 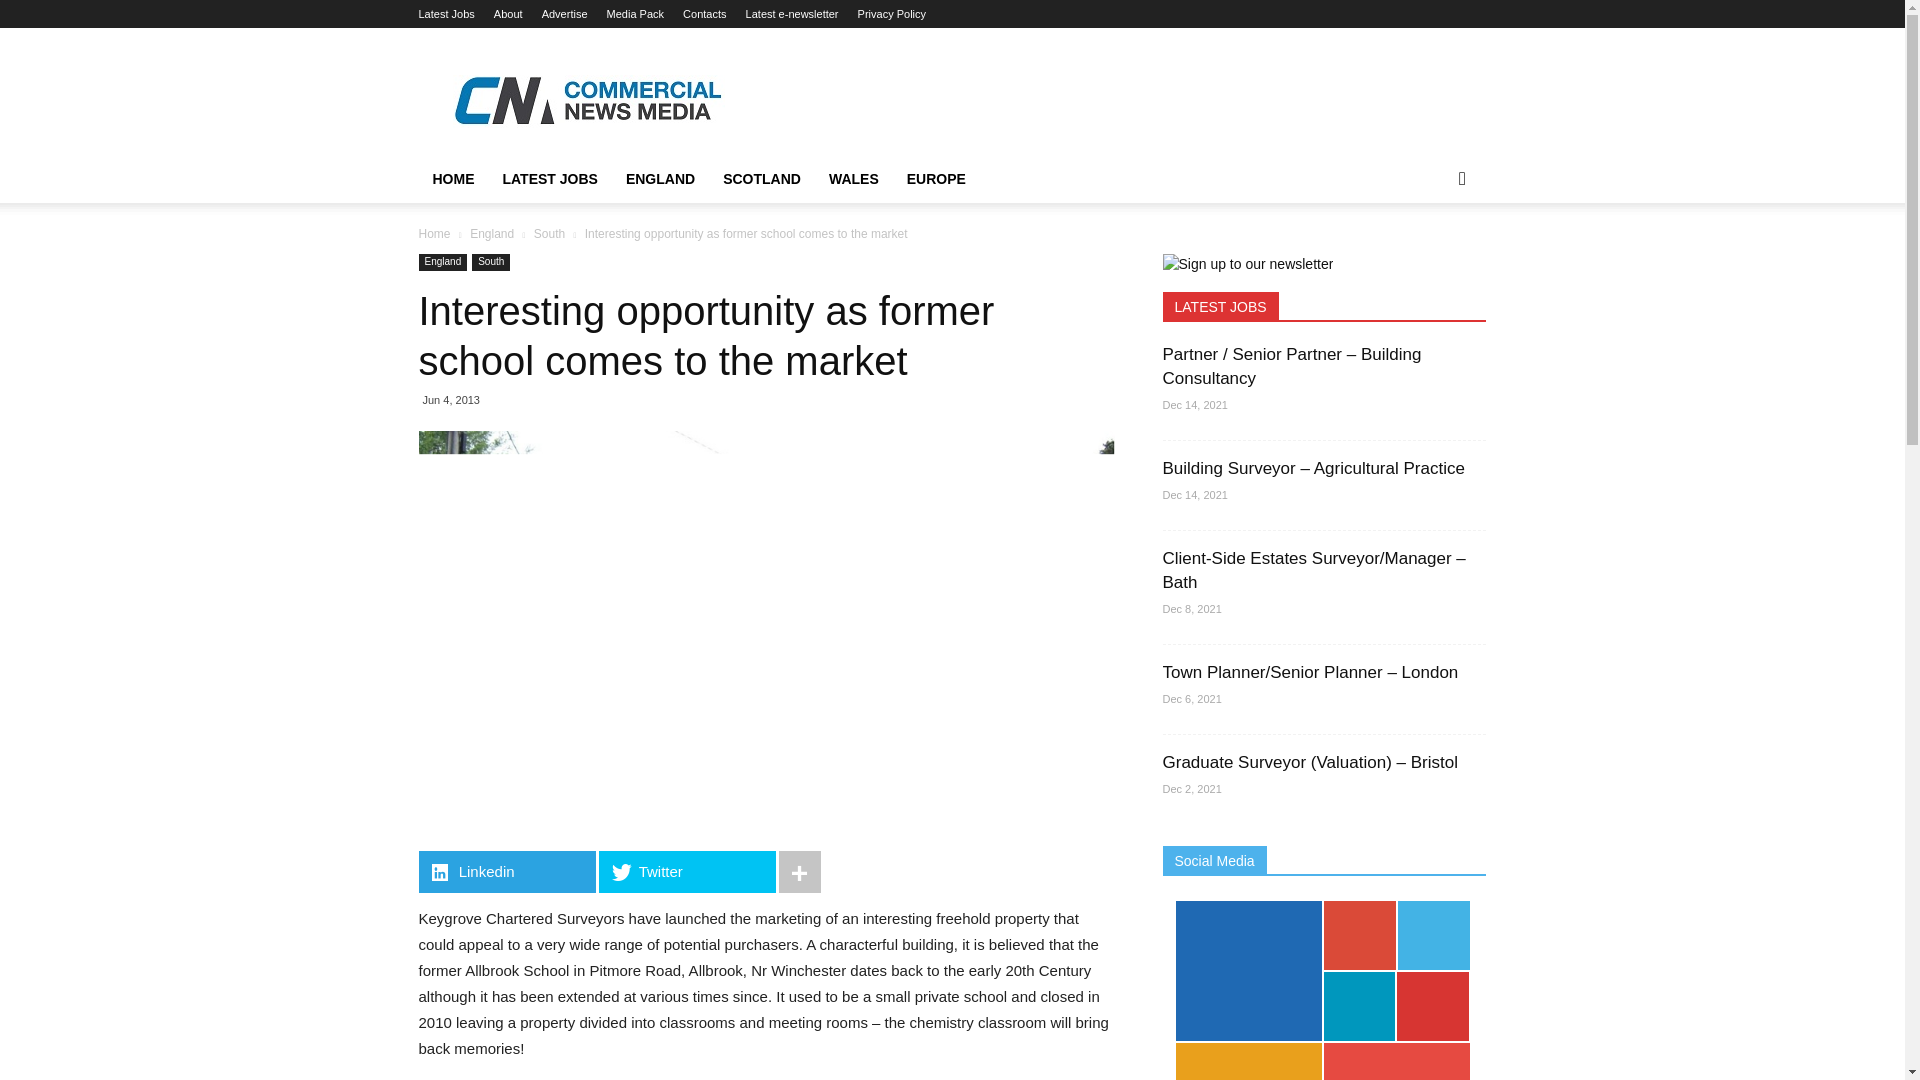 What do you see at coordinates (508, 14) in the screenshot?
I see `About` at bounding box center [508, 14].